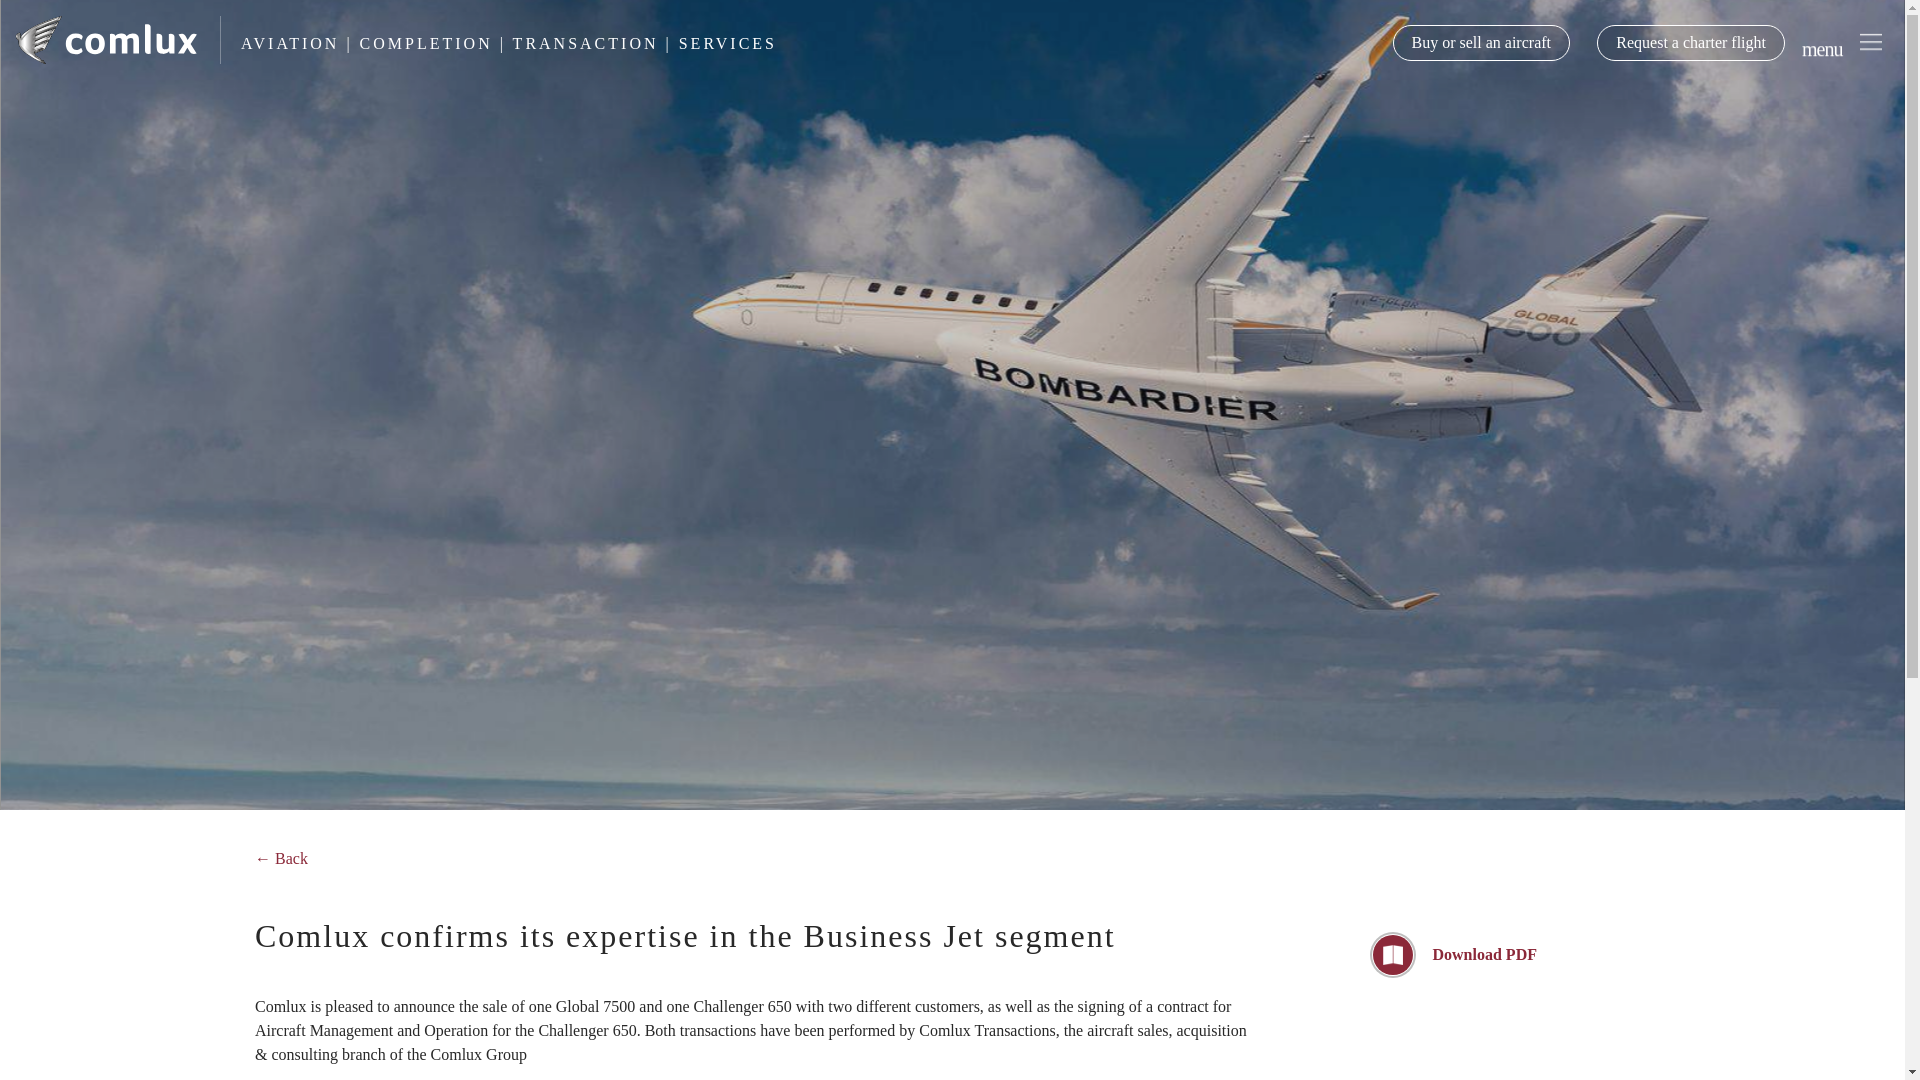 This screenshot has height=1080, width=1920. I want to click on Buy or sell an aircraft, so click(1481, 42).